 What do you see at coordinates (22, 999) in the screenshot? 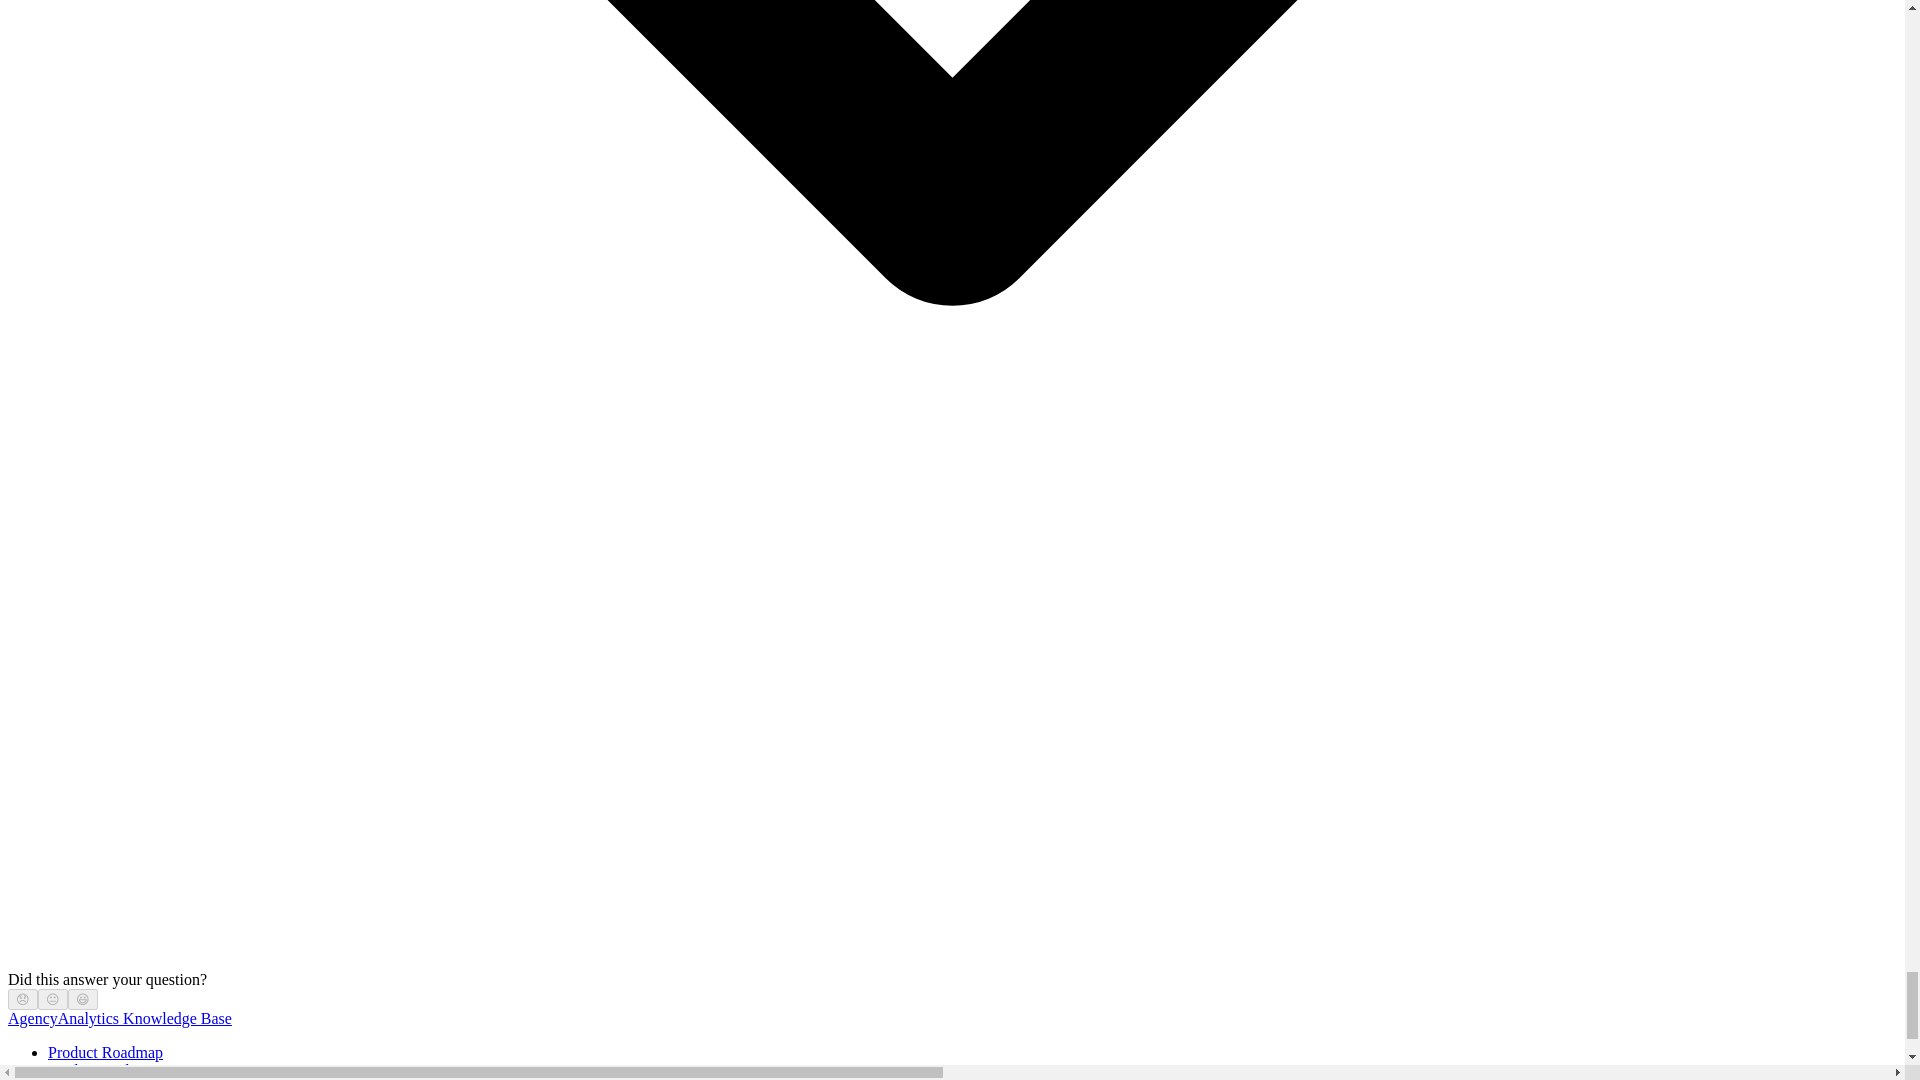
I see `Disappointed` at bounding box center [22, 999].